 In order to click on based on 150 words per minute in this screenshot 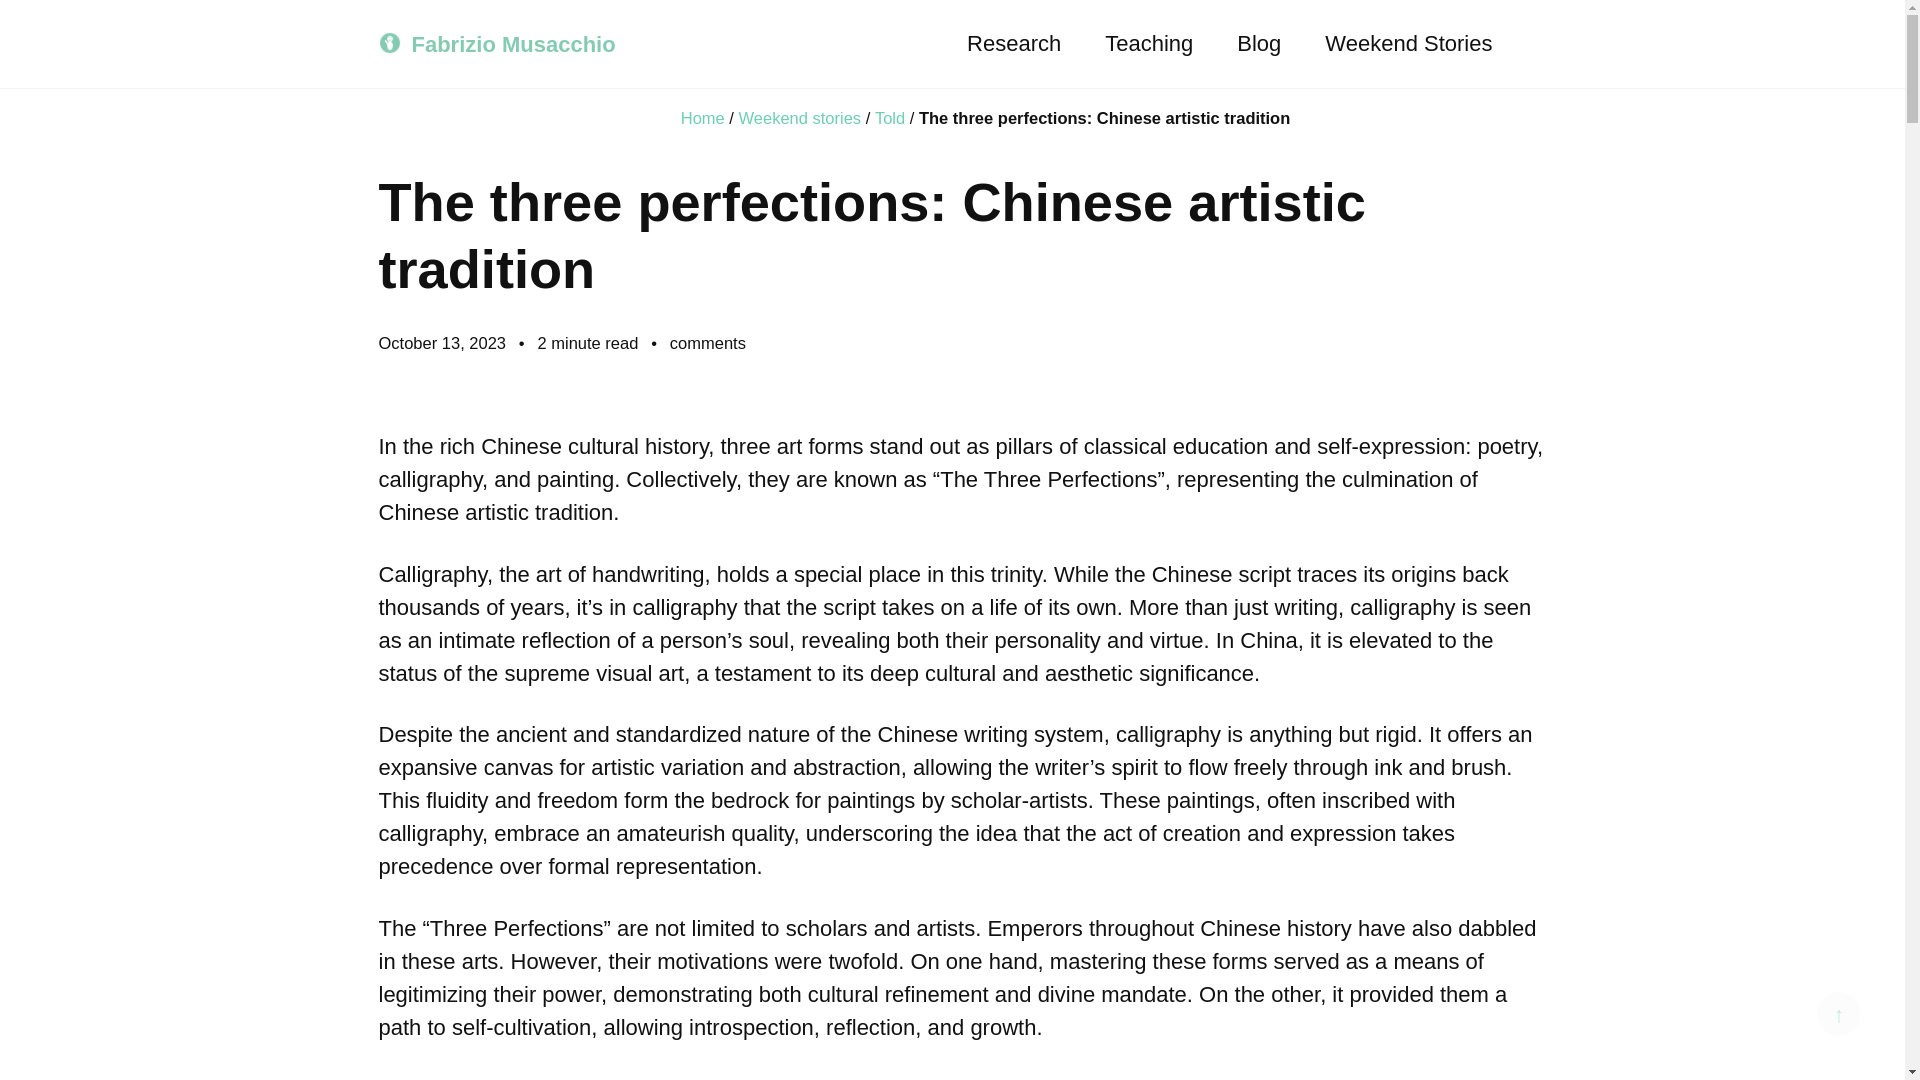, I will do `click(589, 342)`.